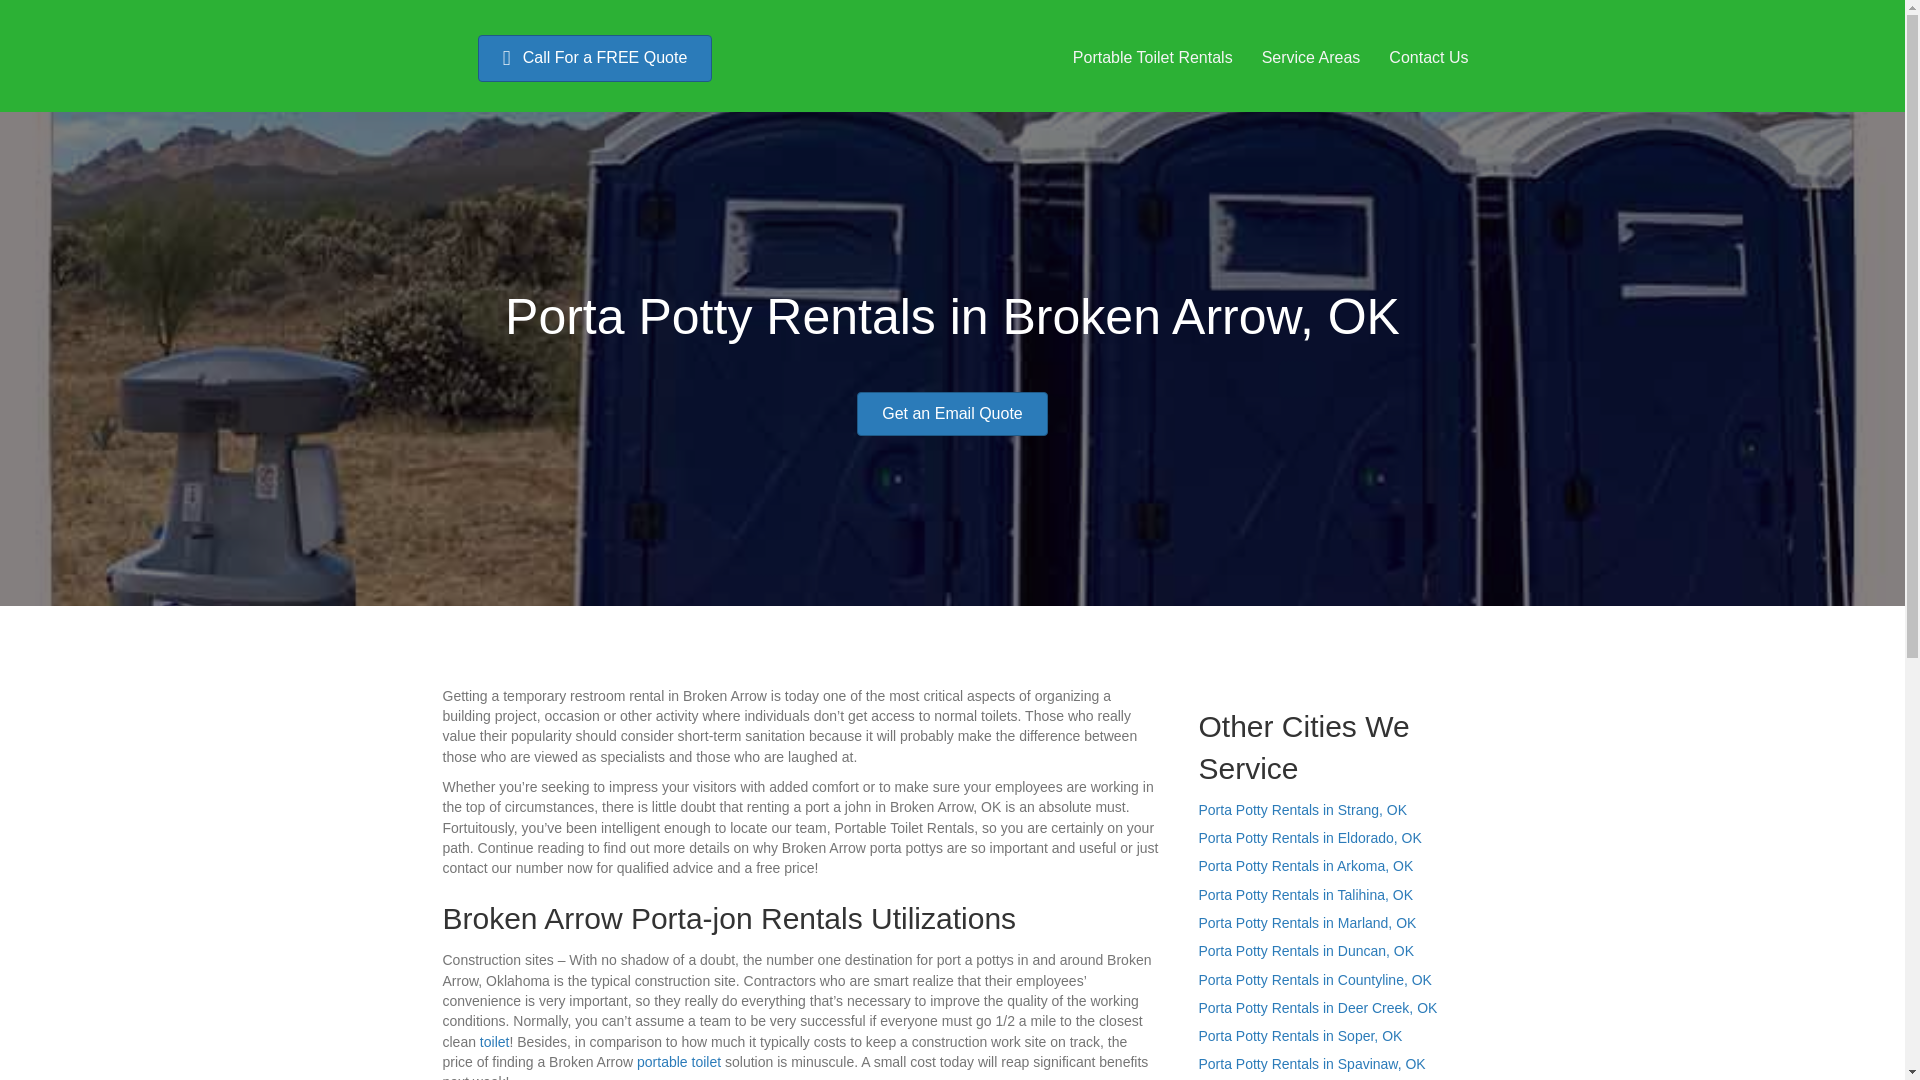  Describe the element at coordinates (1317, 1008) in the screenshot. I see `Porta Potty Rentals in Deer Creek, OK` at that location.